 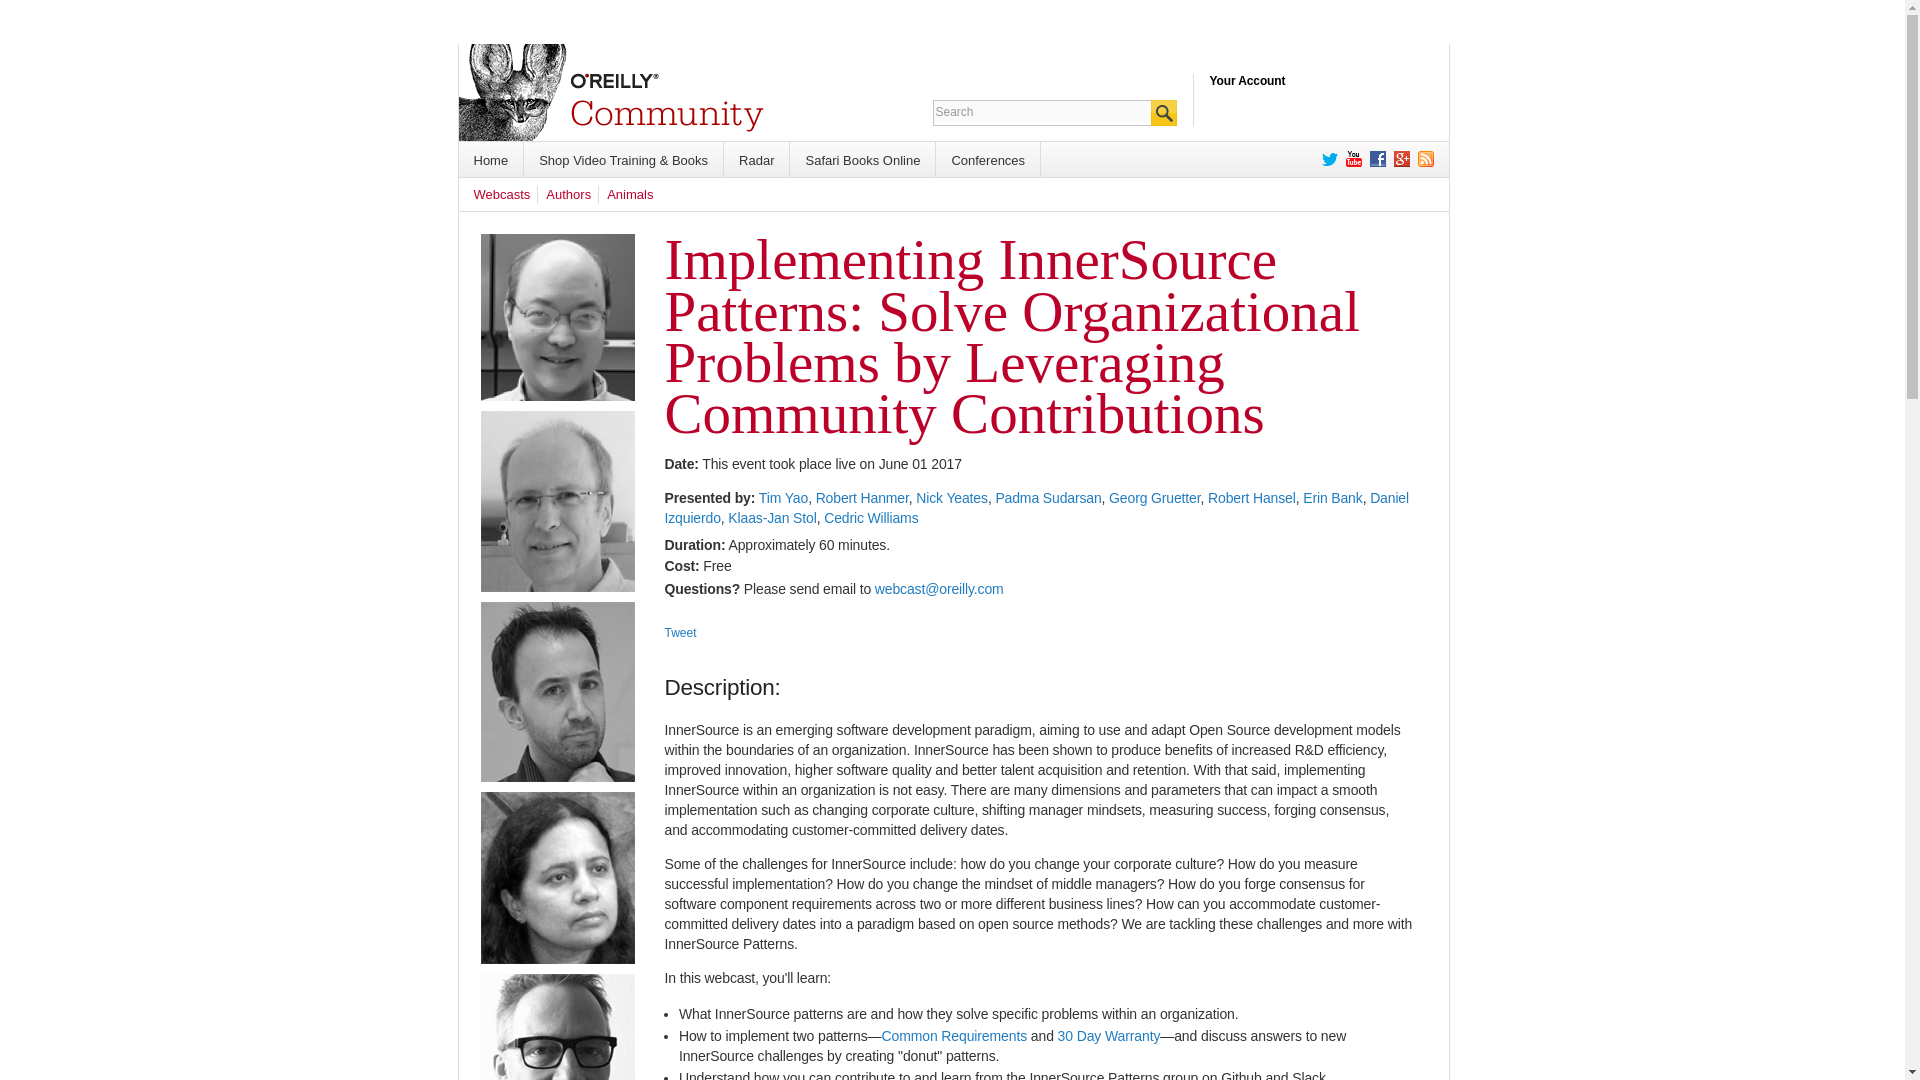 I want to click on Robert Hansel, so click(x=1252, y=498).